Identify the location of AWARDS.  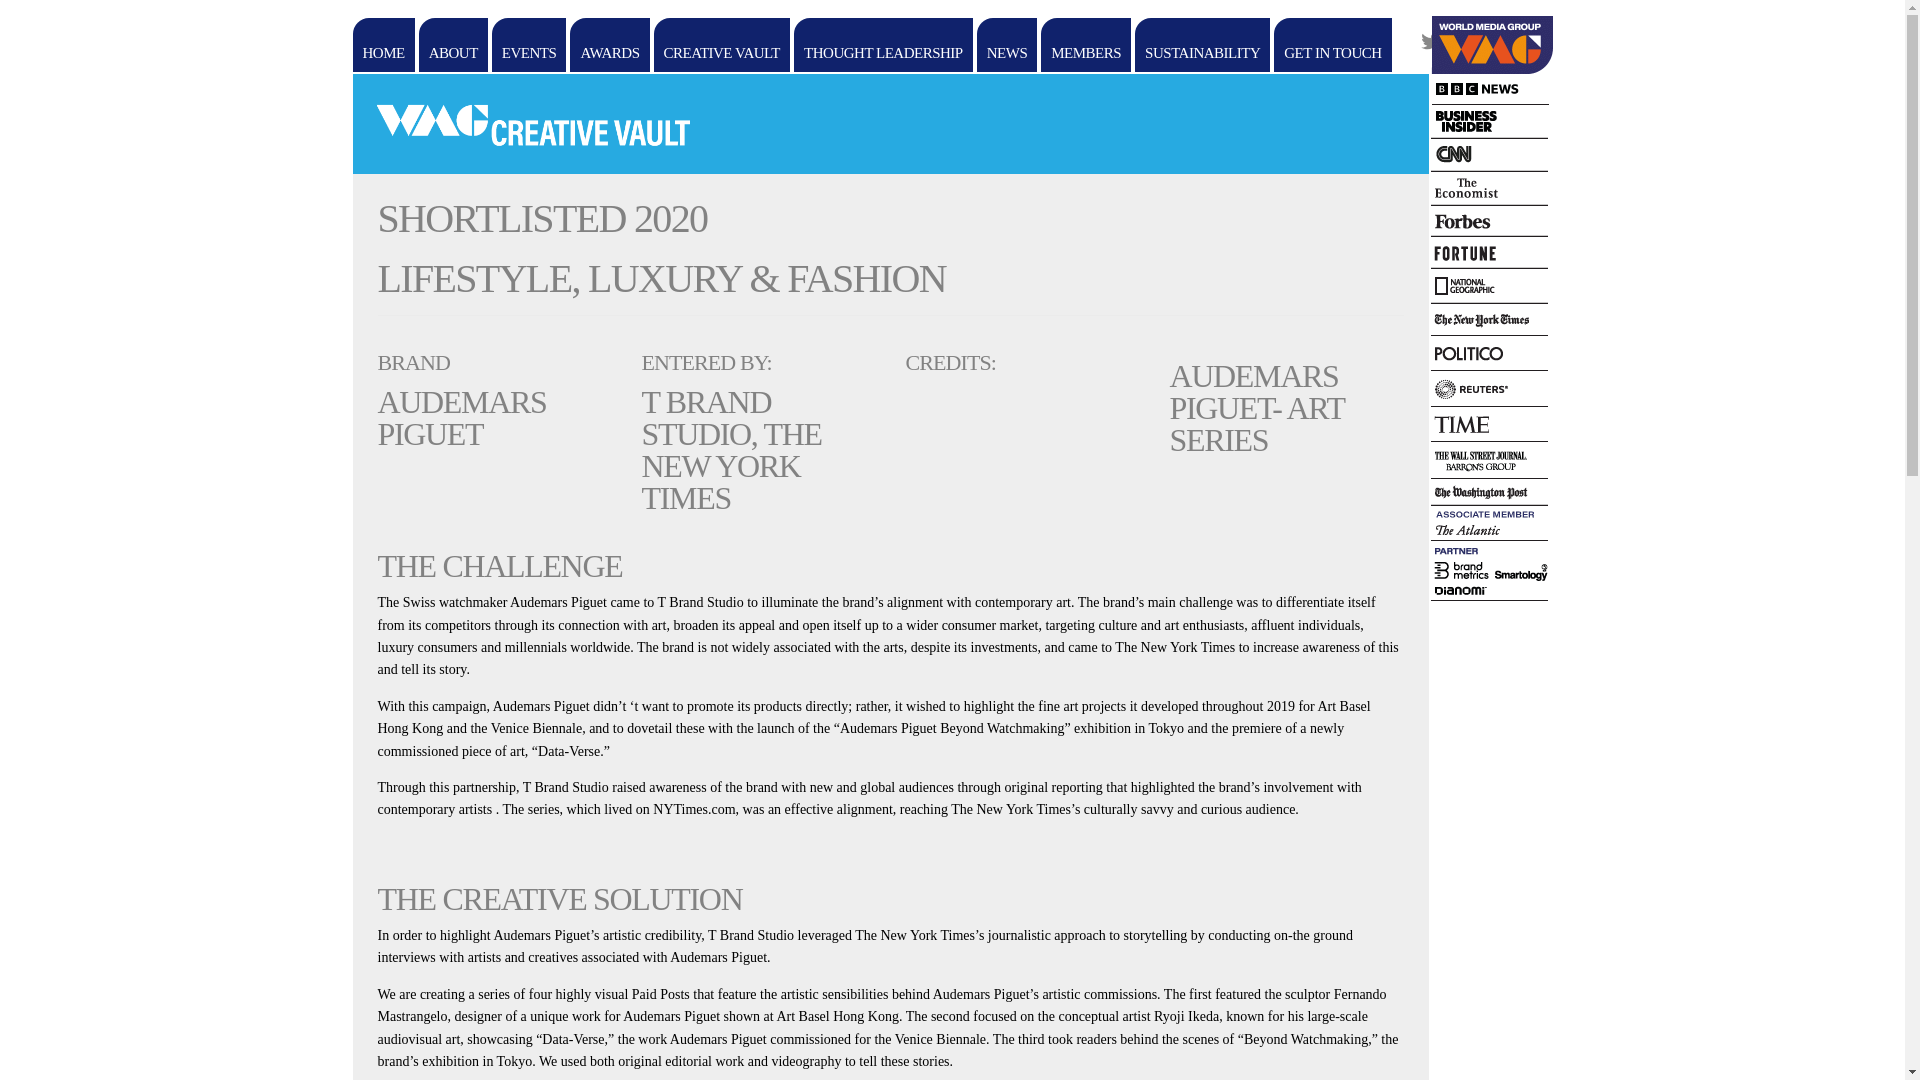
(609, 45).